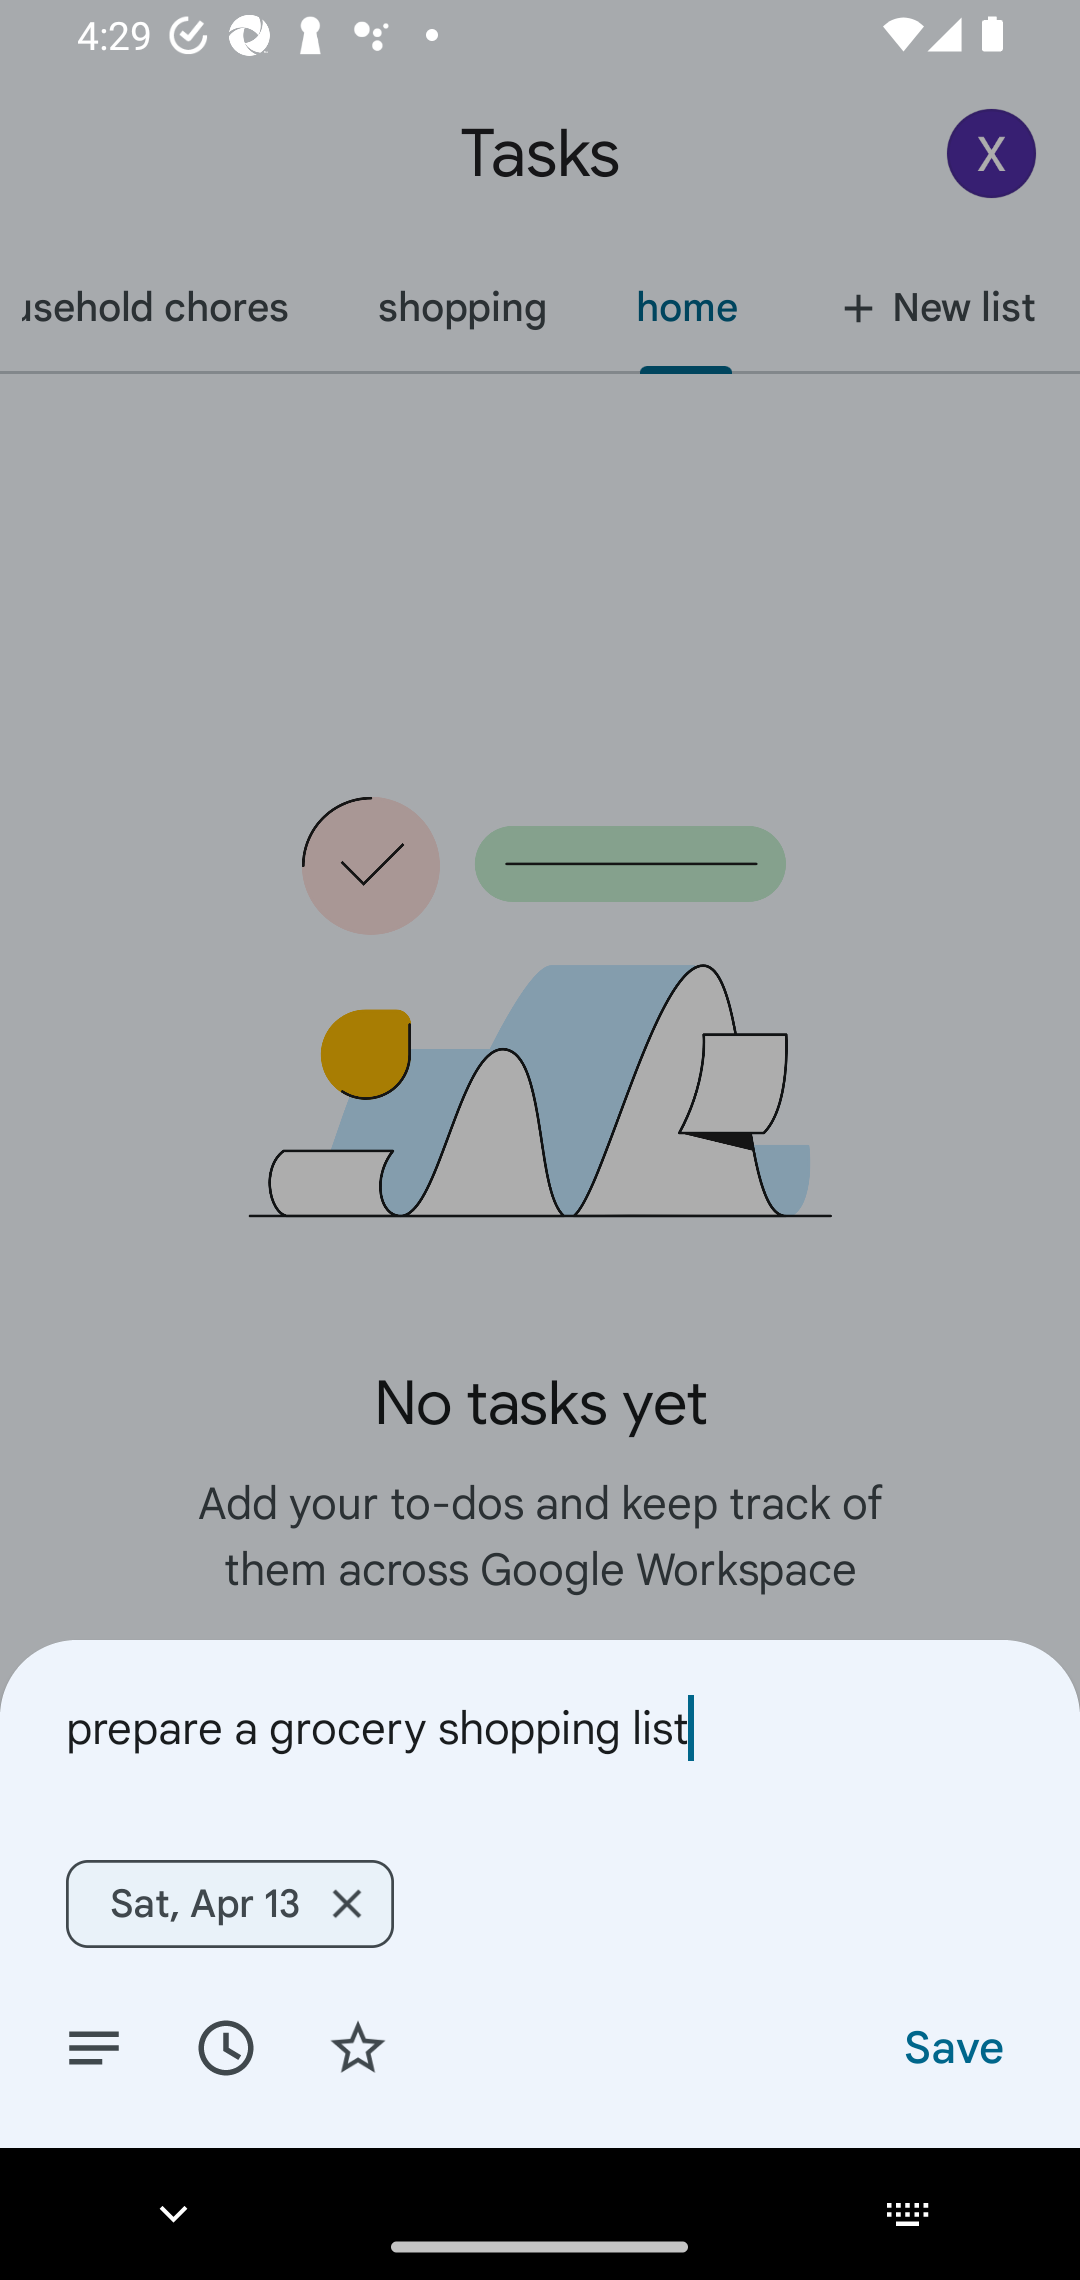 The width and height of the screenshot is (1080, 2280). Describe the element at coordinates (358, 2046) in the screenshot. I see `Add star` at that location.